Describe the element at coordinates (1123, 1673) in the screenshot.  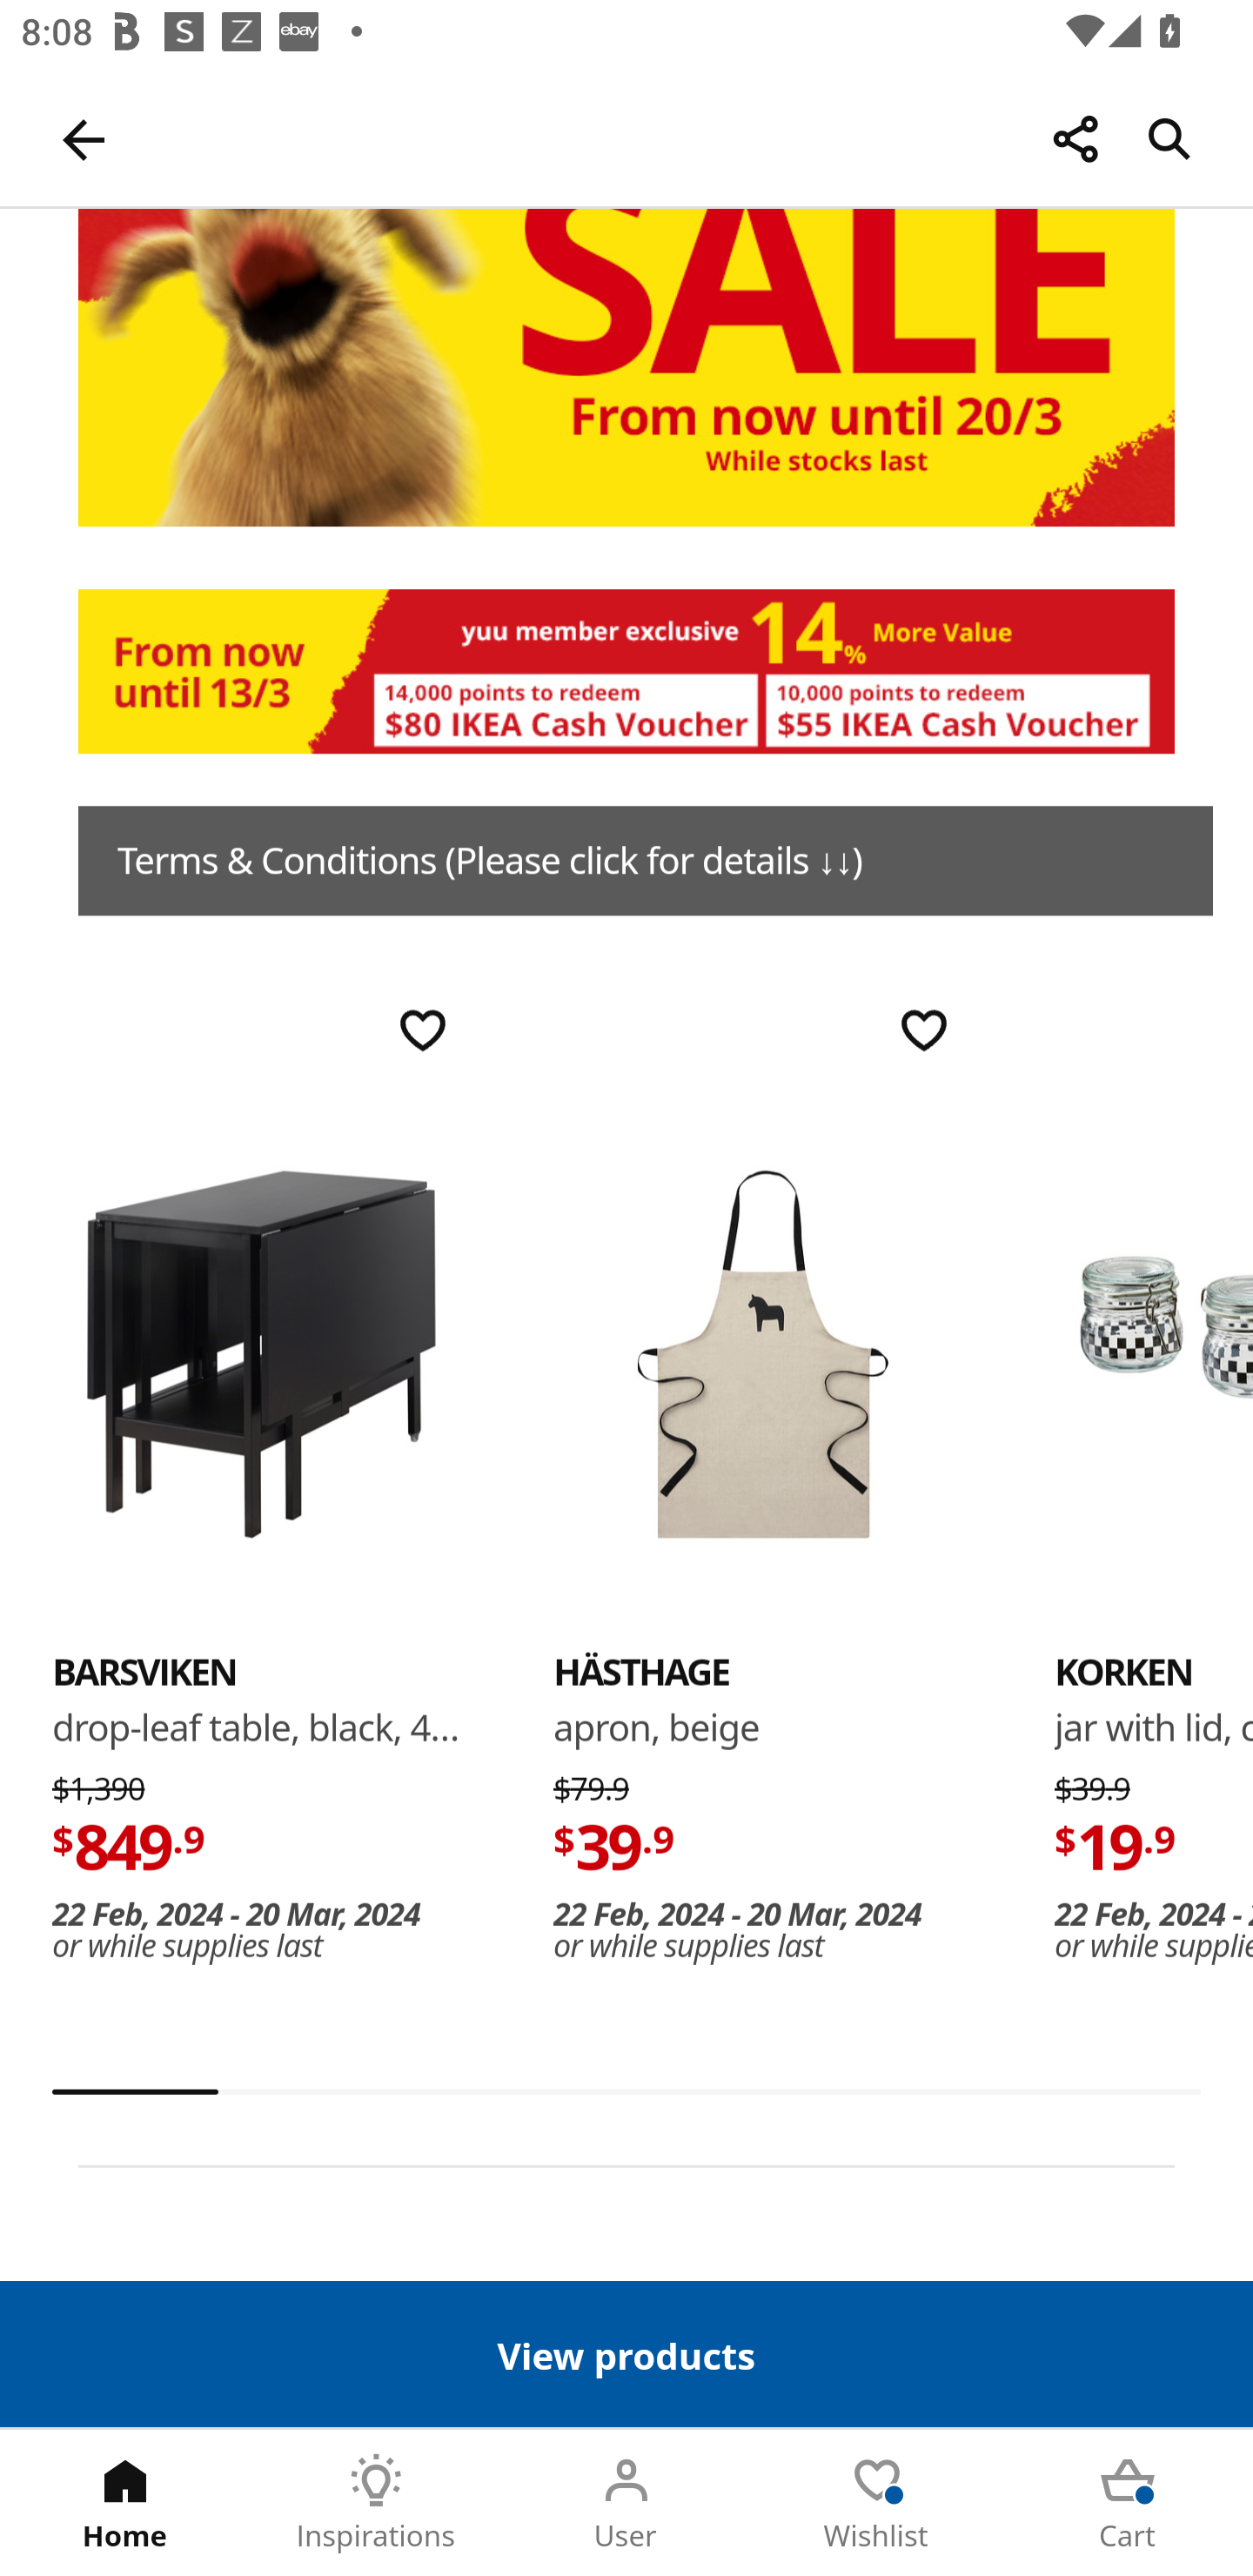
I see `KORKEN` at that location.